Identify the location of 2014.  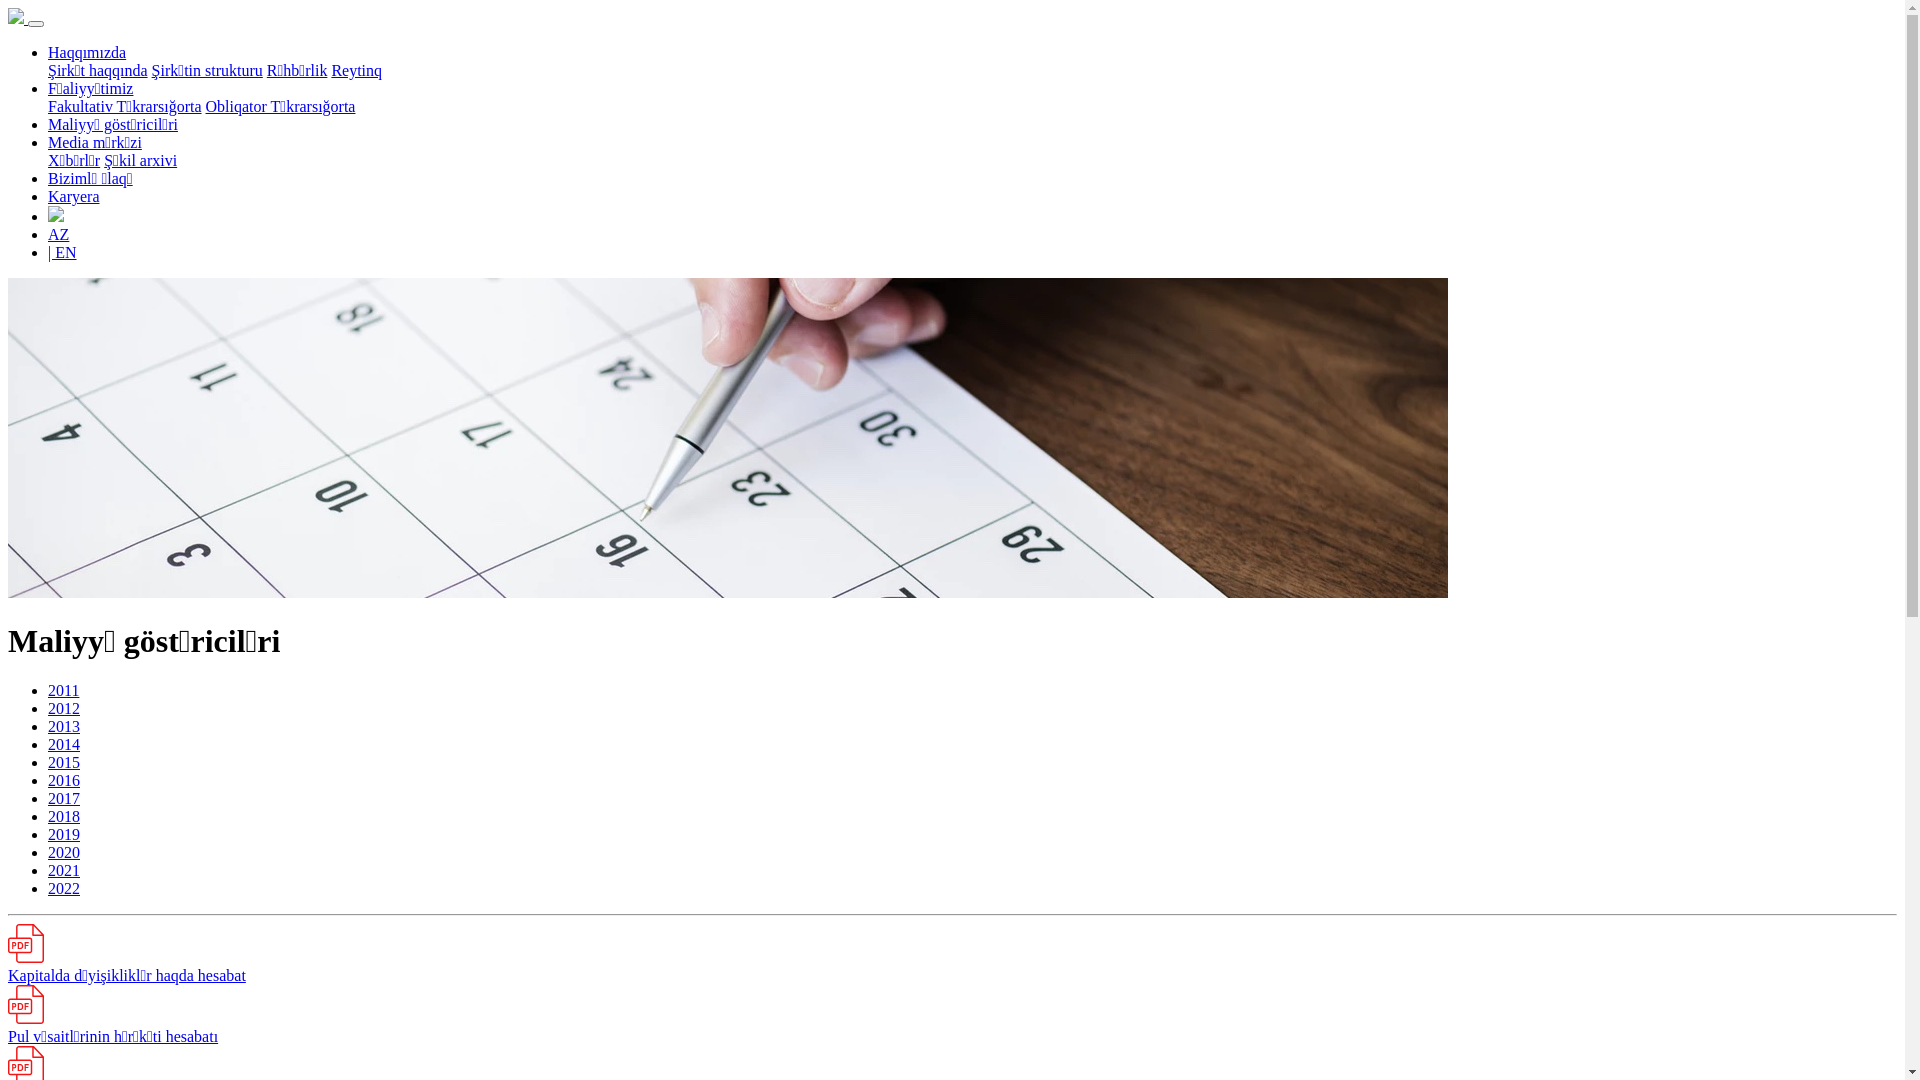
(64, 744).